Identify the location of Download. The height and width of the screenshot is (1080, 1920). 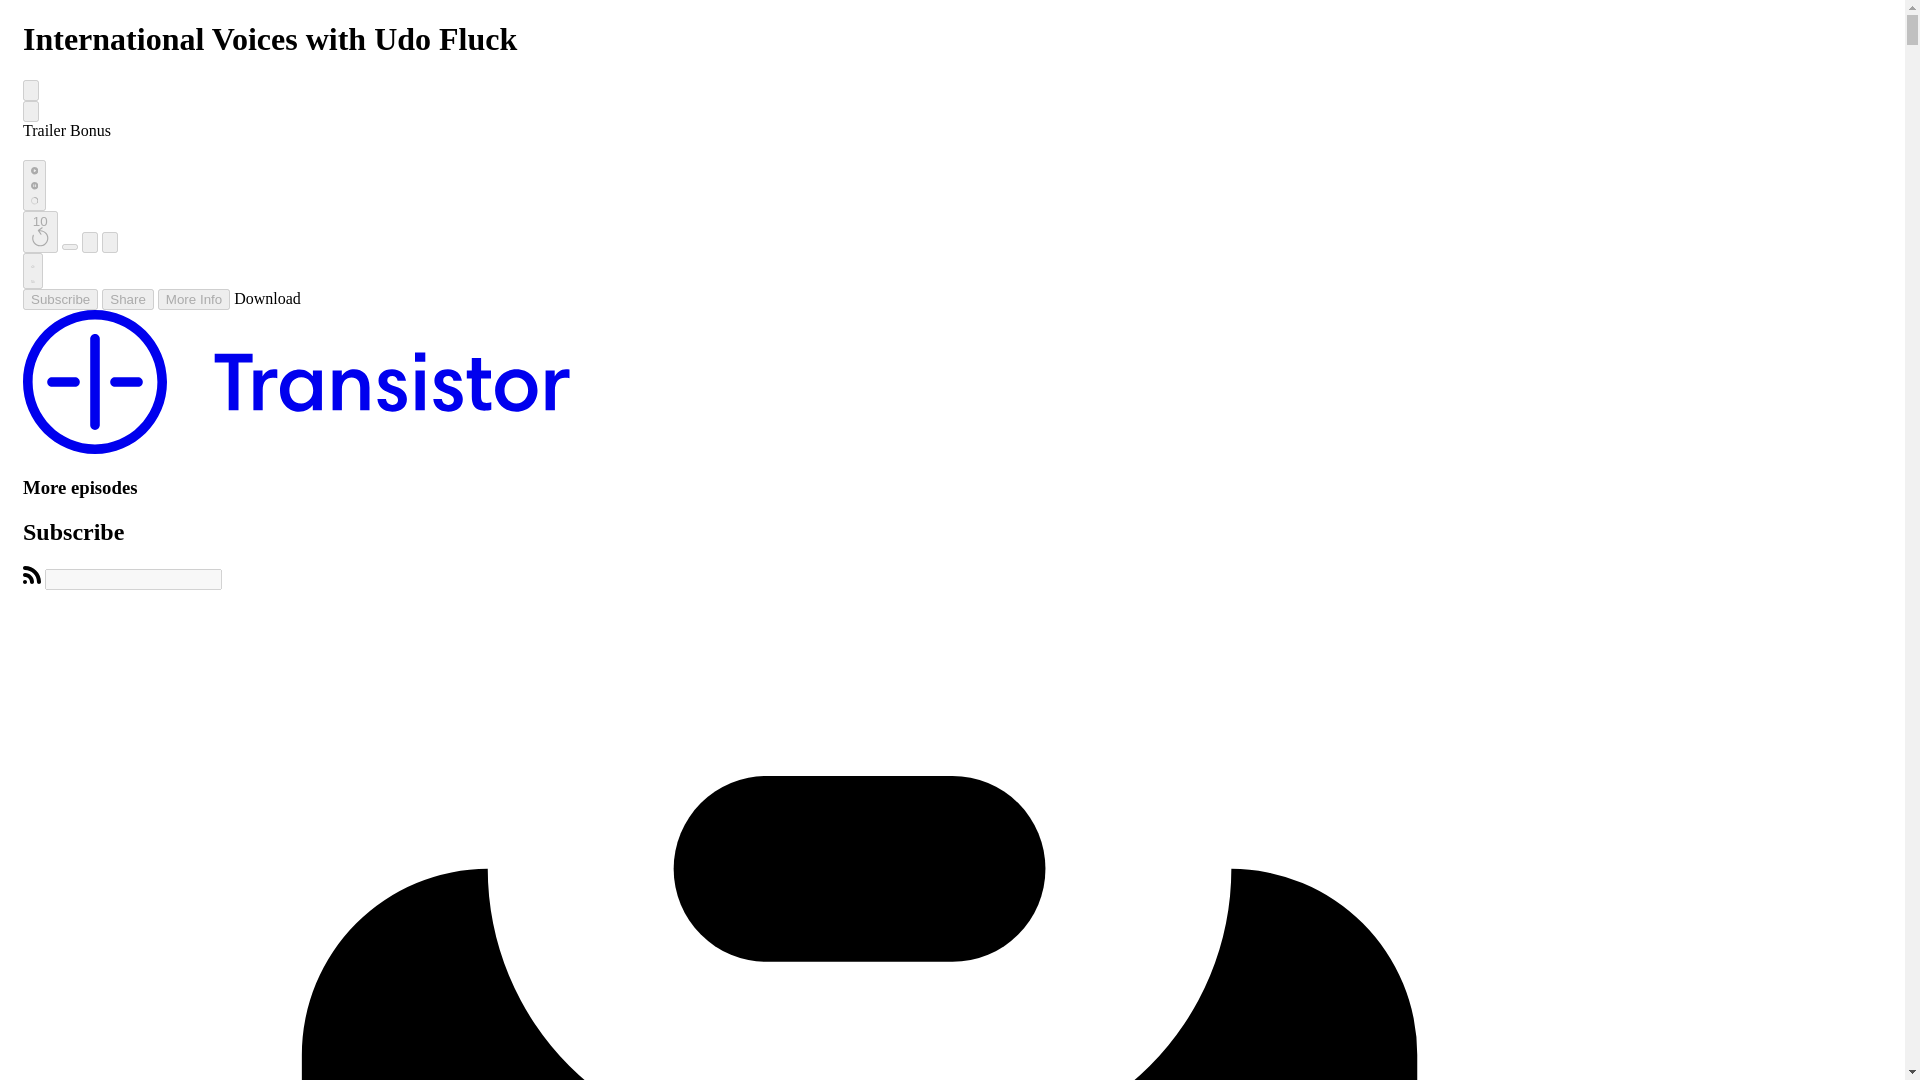
(268, 298).